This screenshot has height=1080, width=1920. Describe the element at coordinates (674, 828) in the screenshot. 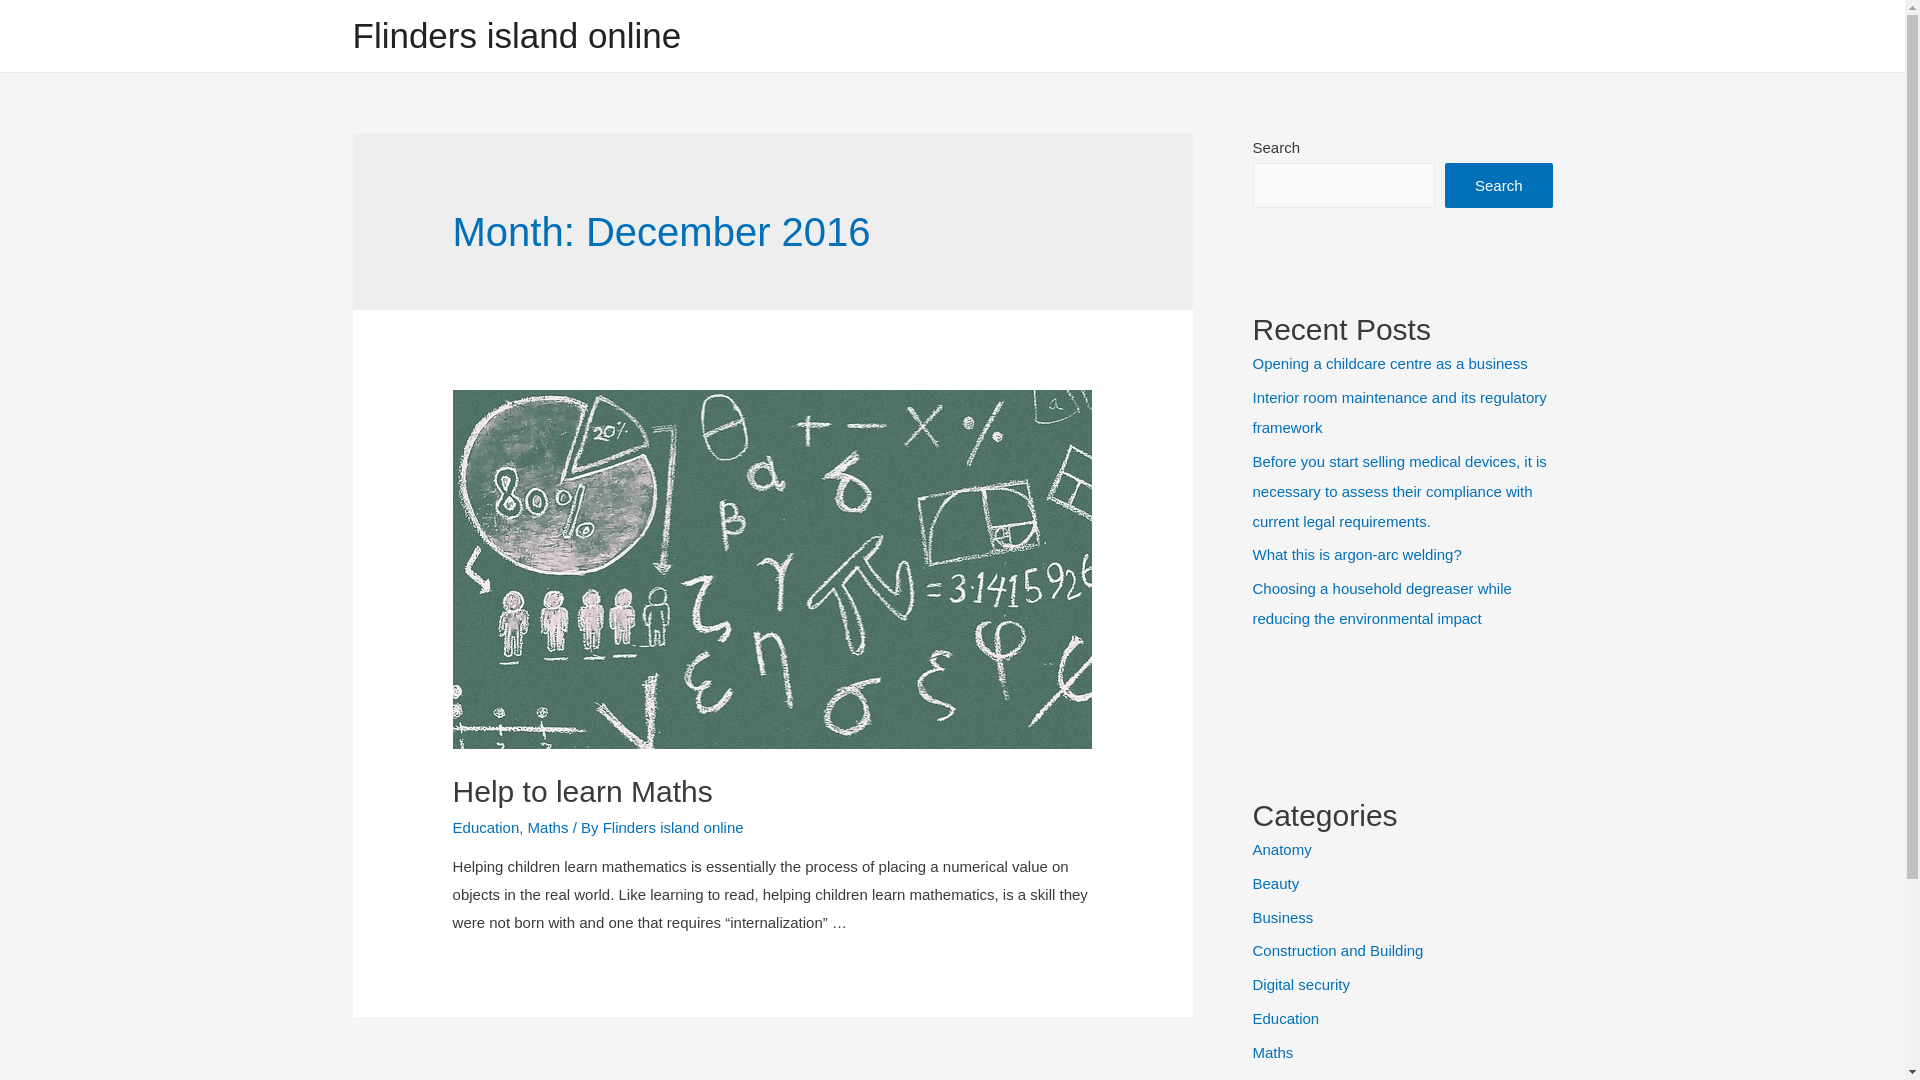

I see `Flinders island online` at that location.